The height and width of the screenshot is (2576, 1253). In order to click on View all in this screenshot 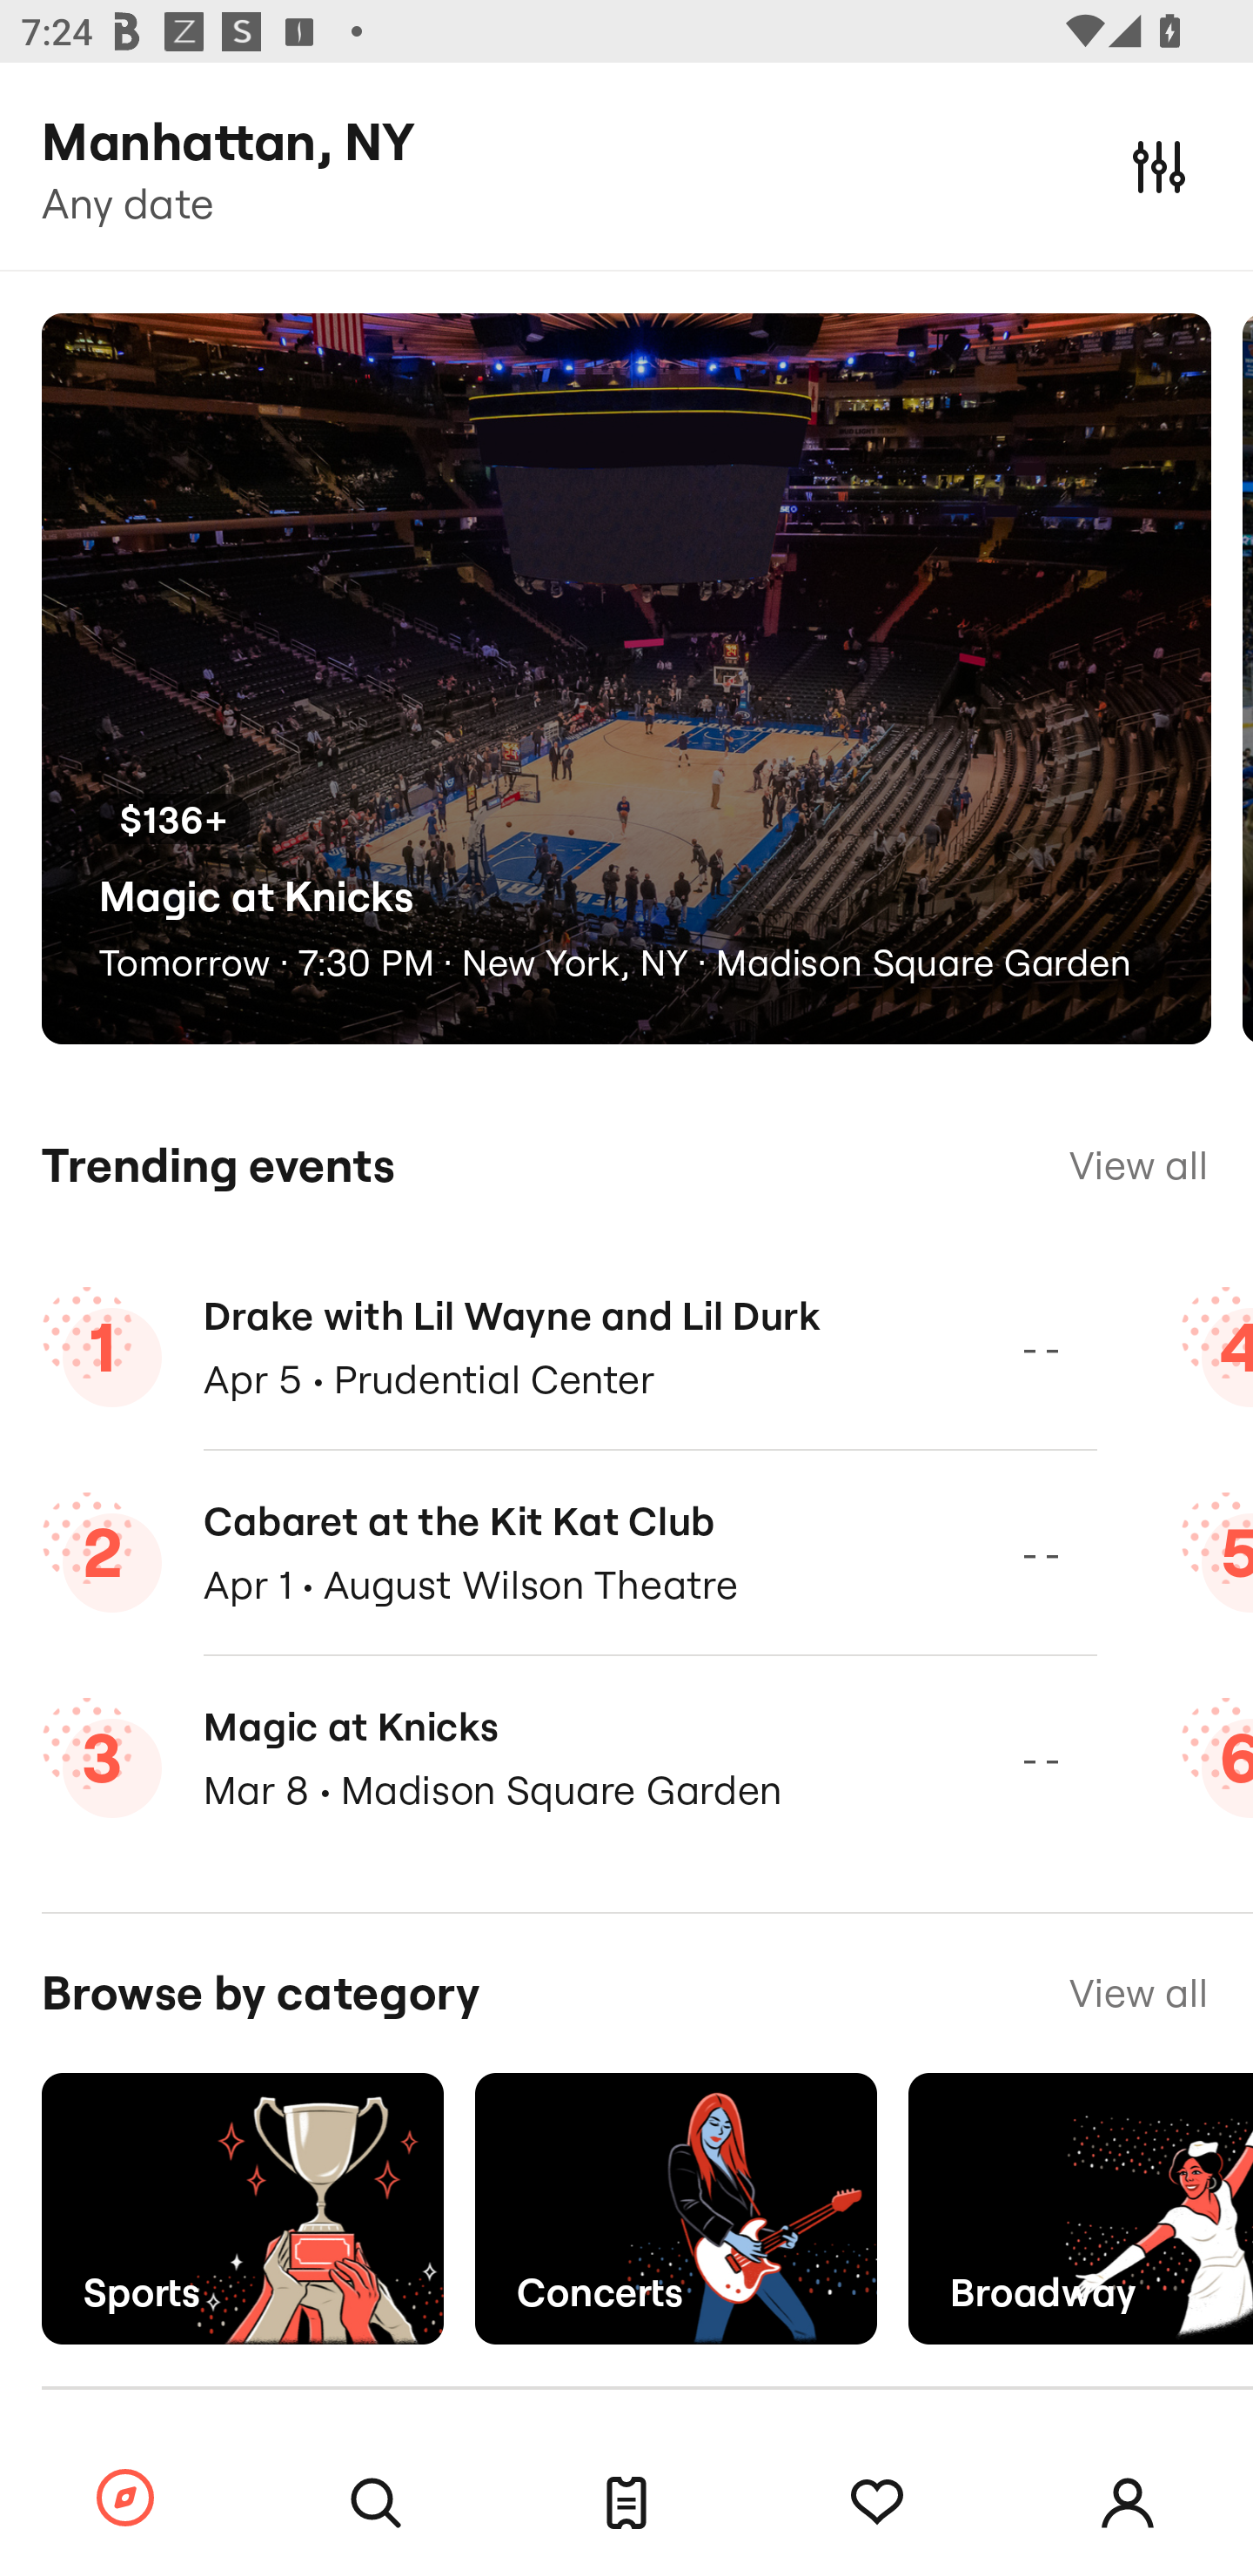, I will do `click(1138, 1993)`.